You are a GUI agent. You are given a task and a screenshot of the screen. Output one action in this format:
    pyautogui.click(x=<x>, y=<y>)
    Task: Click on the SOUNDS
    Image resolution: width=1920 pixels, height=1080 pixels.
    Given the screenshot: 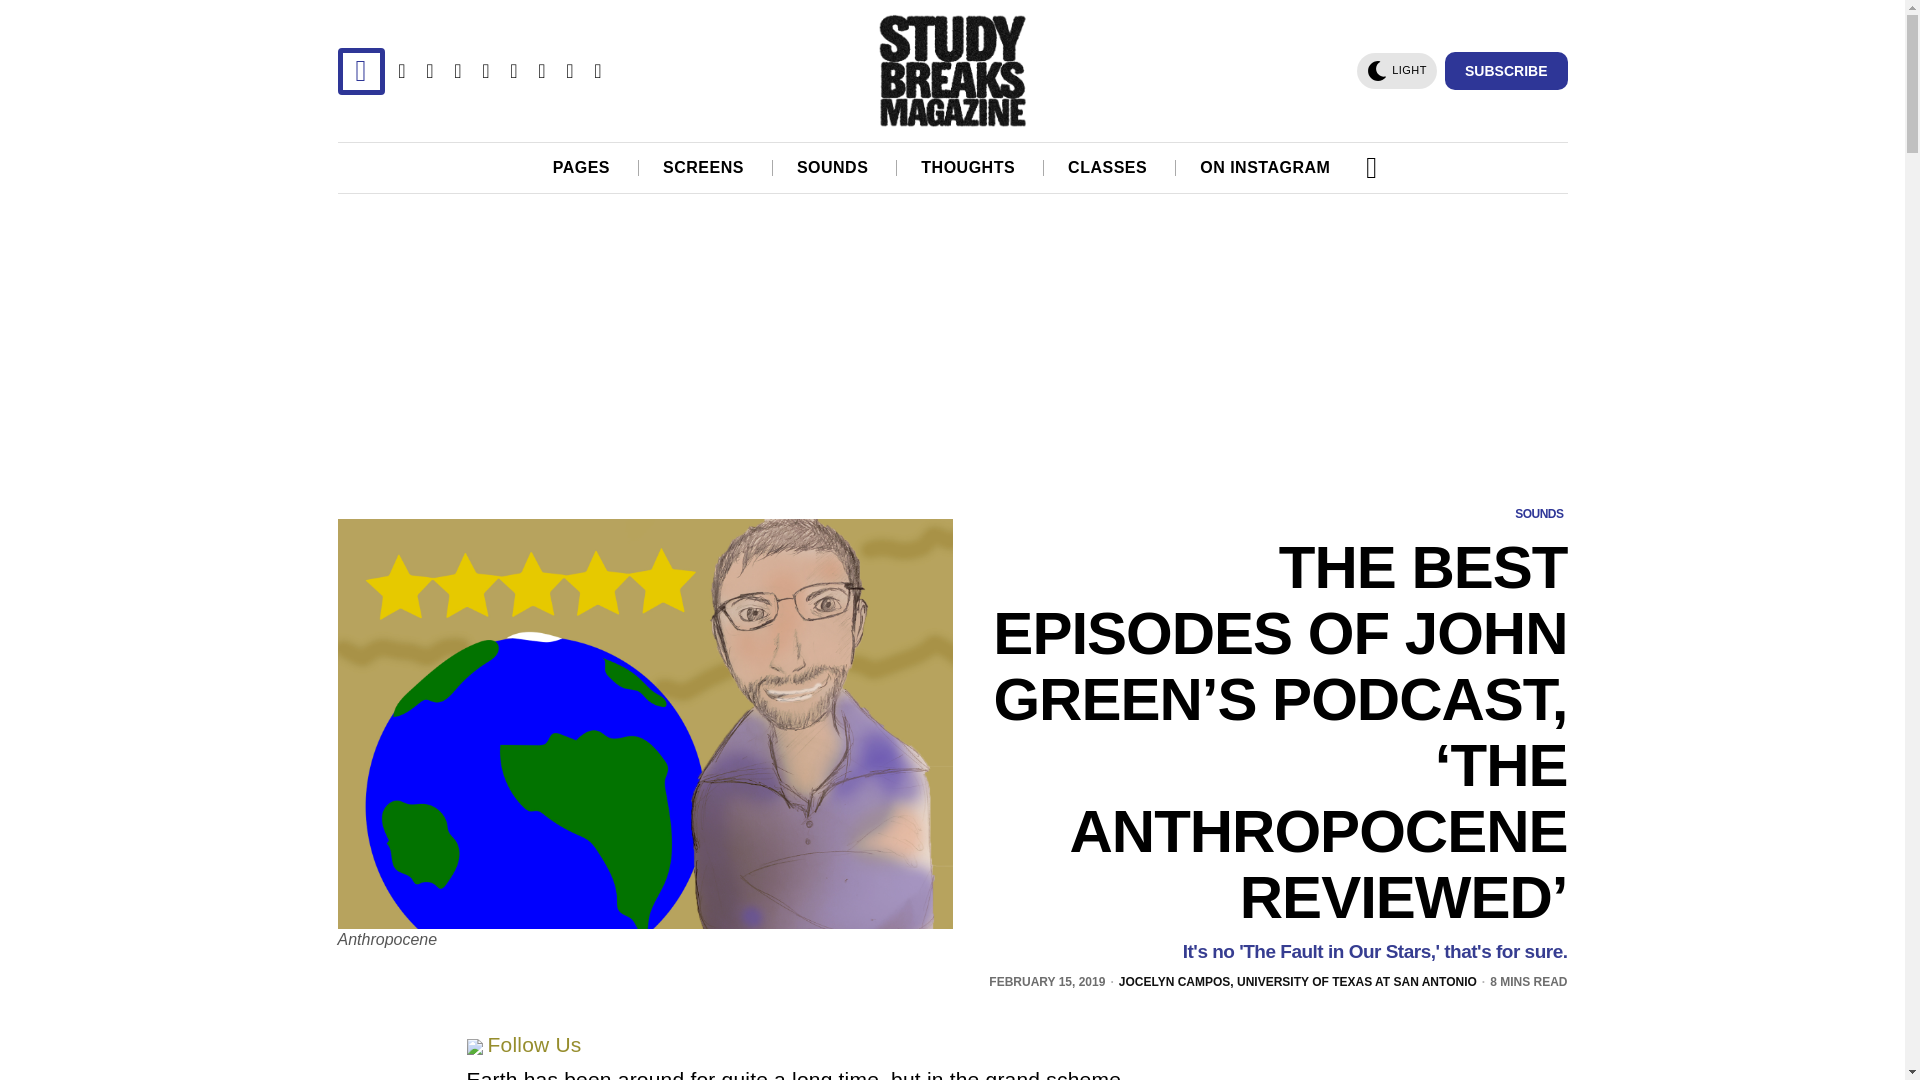 What is the action you would take?
    pyautogui.click(x=834, y=167)
    